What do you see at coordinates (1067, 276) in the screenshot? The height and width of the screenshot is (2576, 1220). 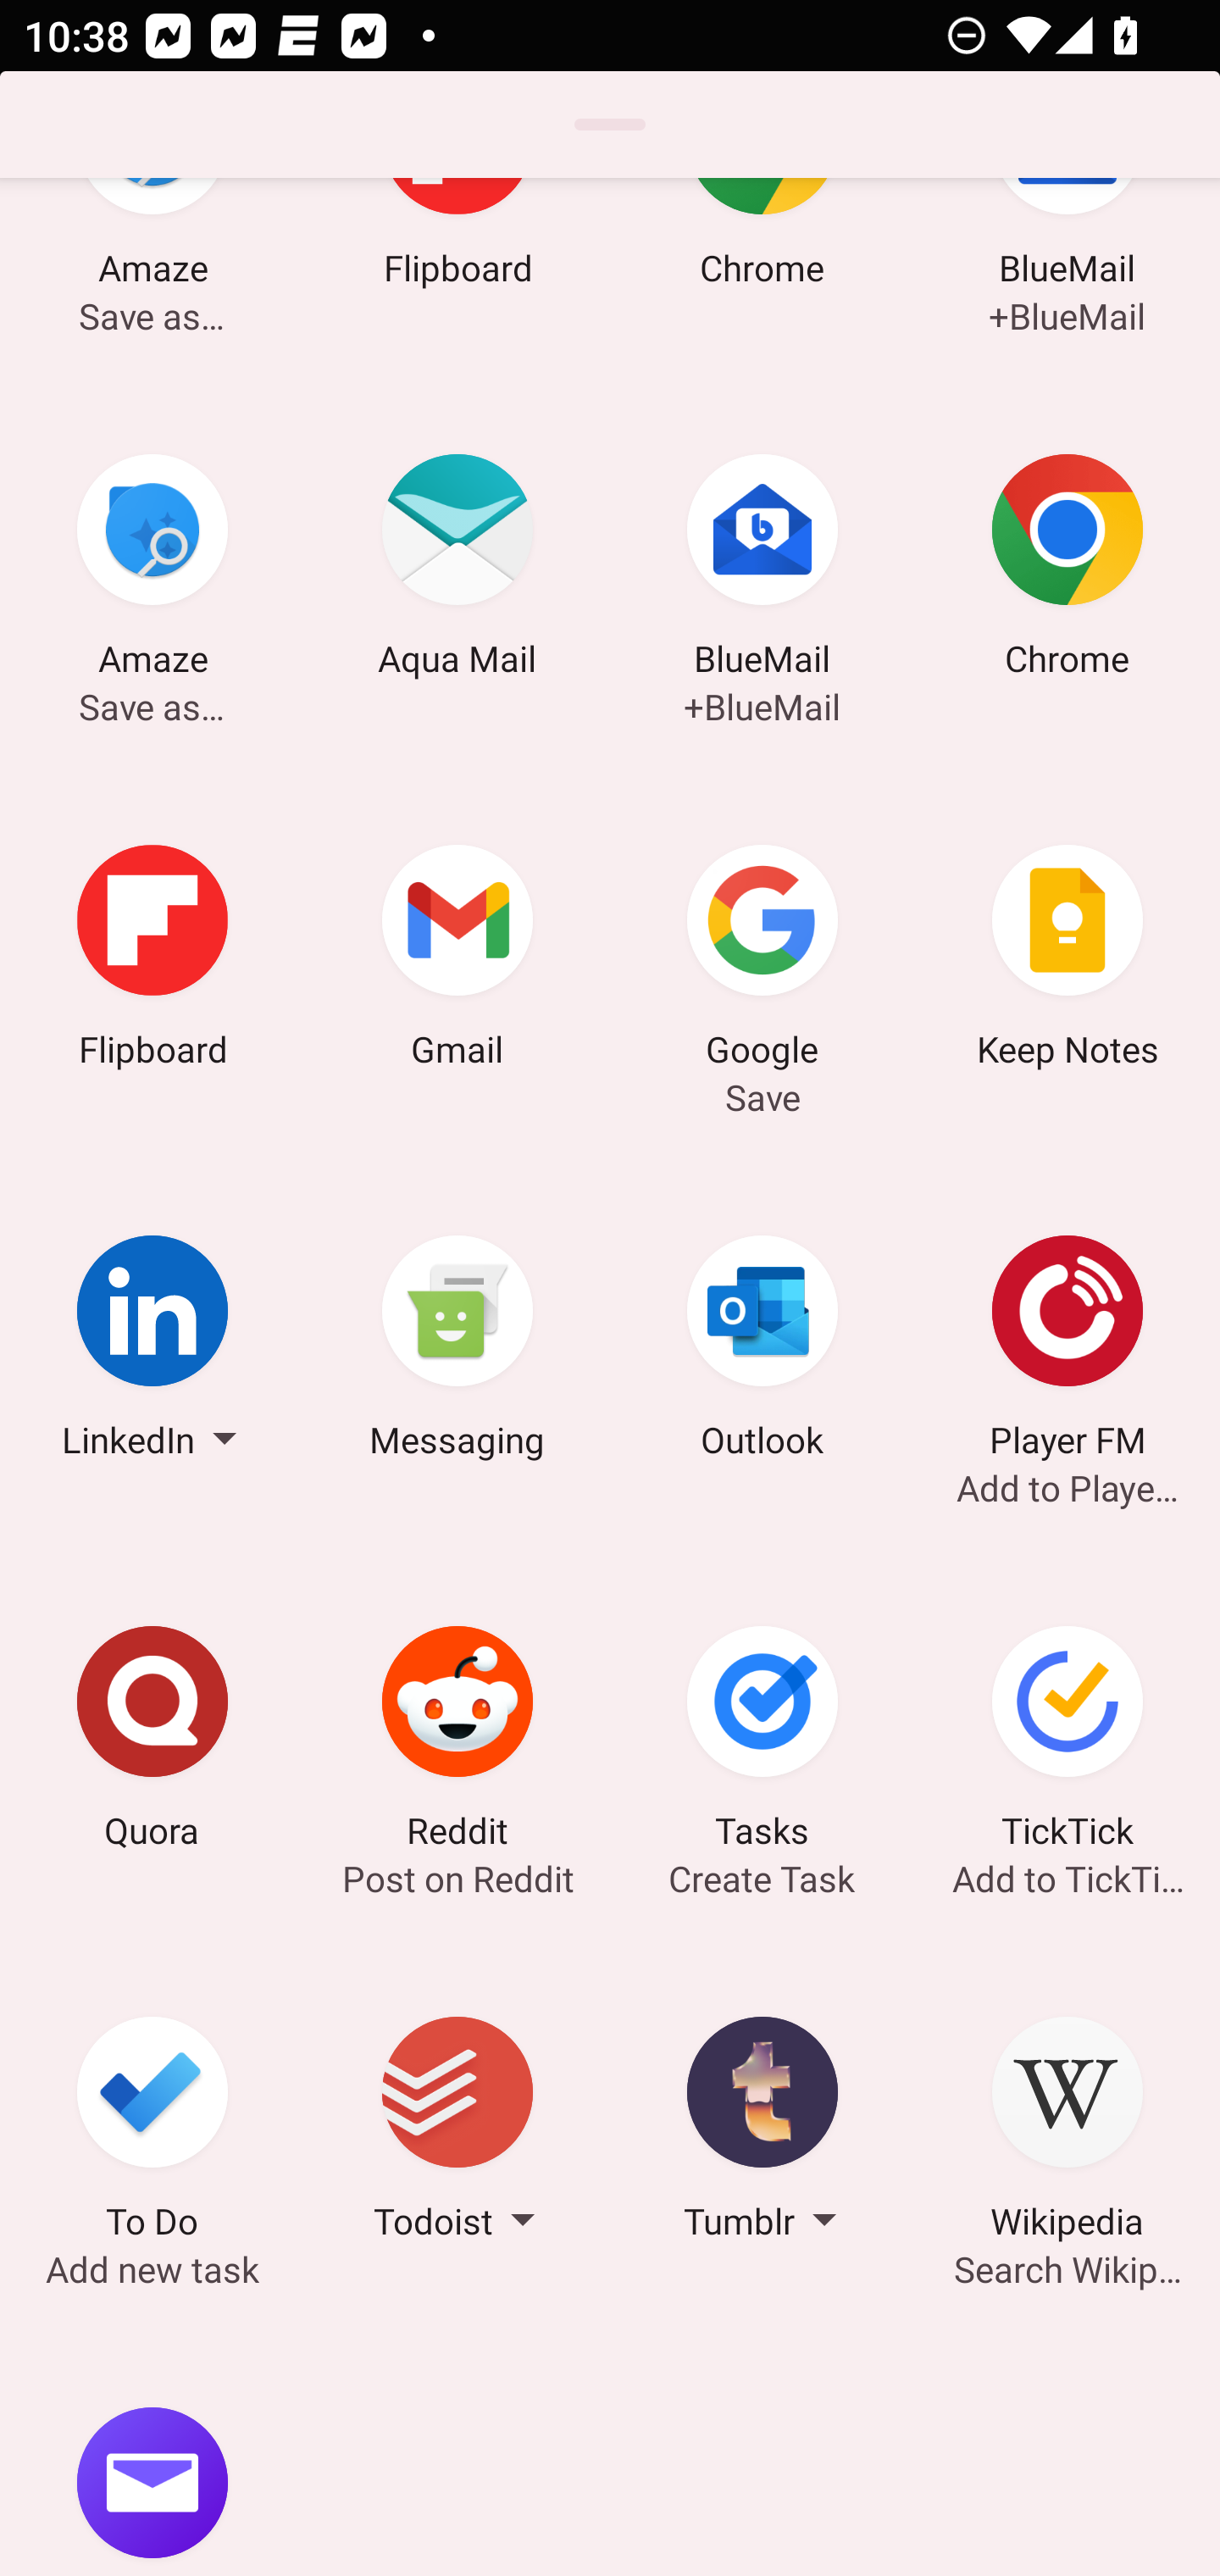 I see `BlueMail +BlueMail` at bounding box center [1067, 276].